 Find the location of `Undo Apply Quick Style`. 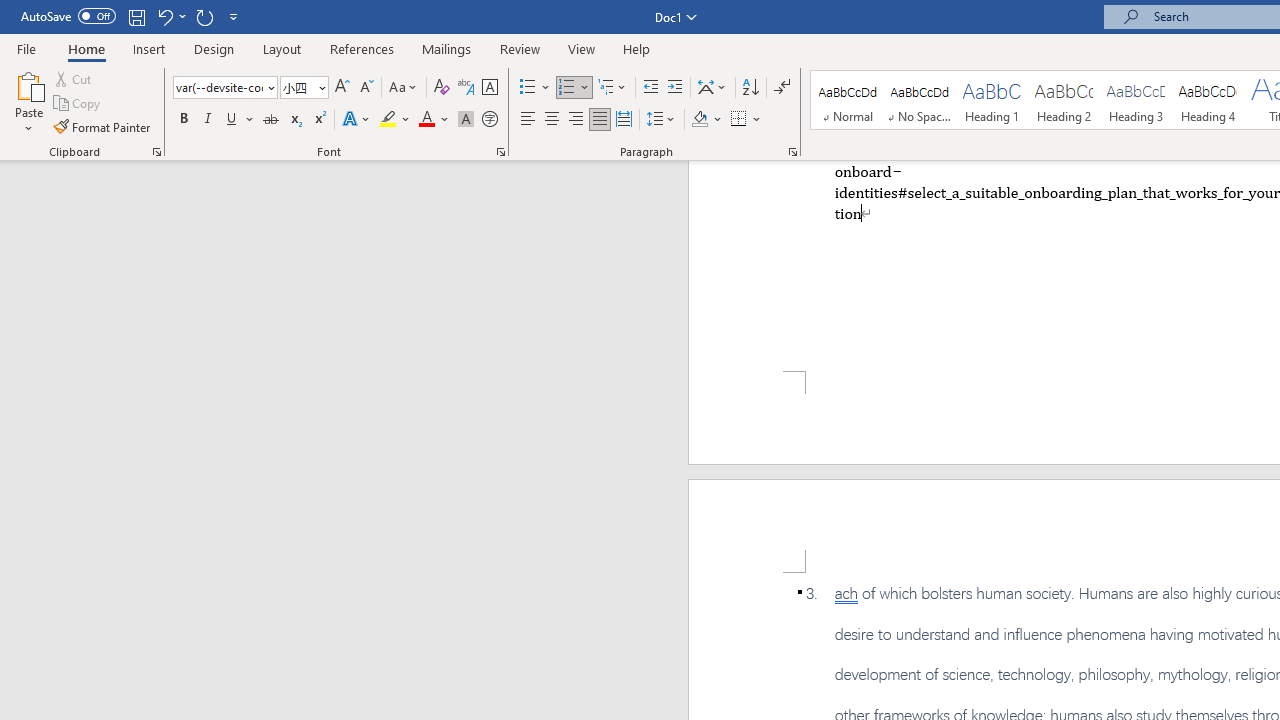

Undo Apply Quick Style is located at coordinates (164, 16).